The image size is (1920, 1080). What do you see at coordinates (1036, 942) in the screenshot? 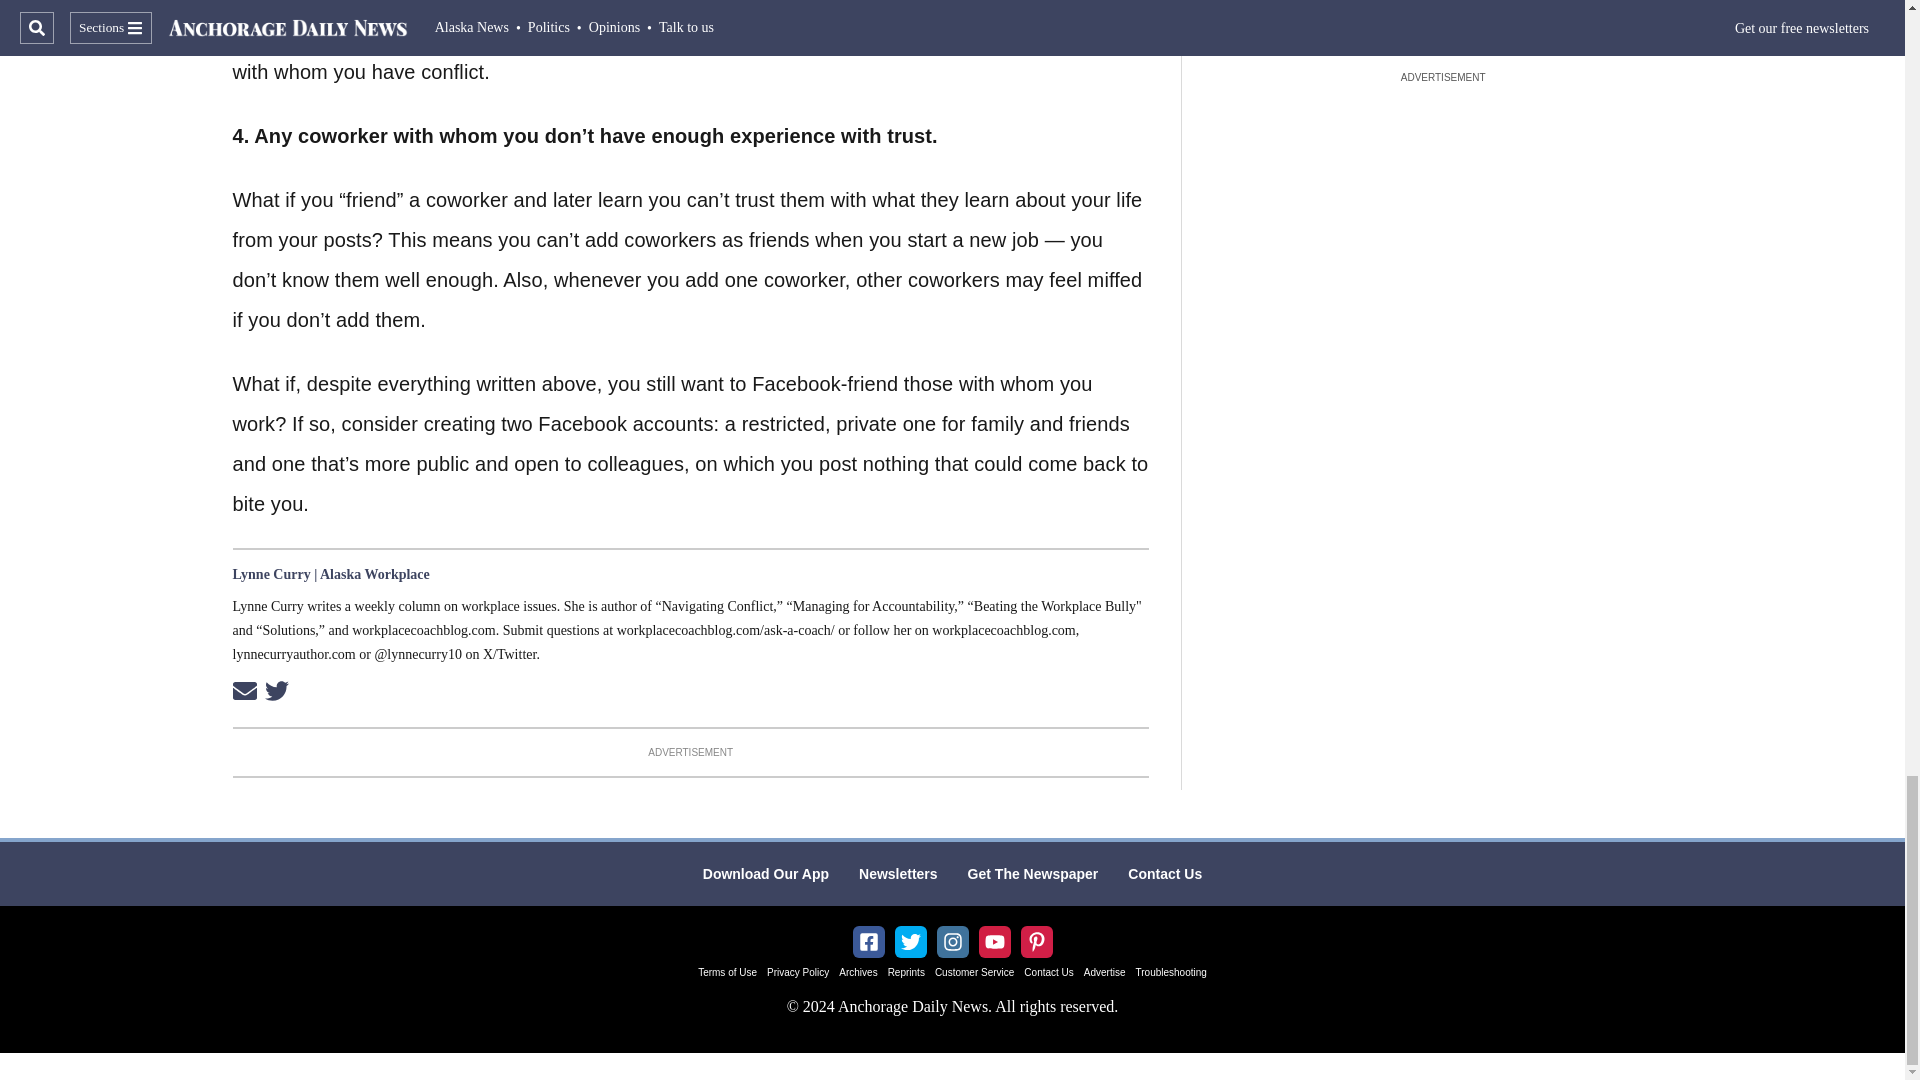
I see `PinterestAnchorage Daily News Pinterest Account` at bounding box center [1036, 942].